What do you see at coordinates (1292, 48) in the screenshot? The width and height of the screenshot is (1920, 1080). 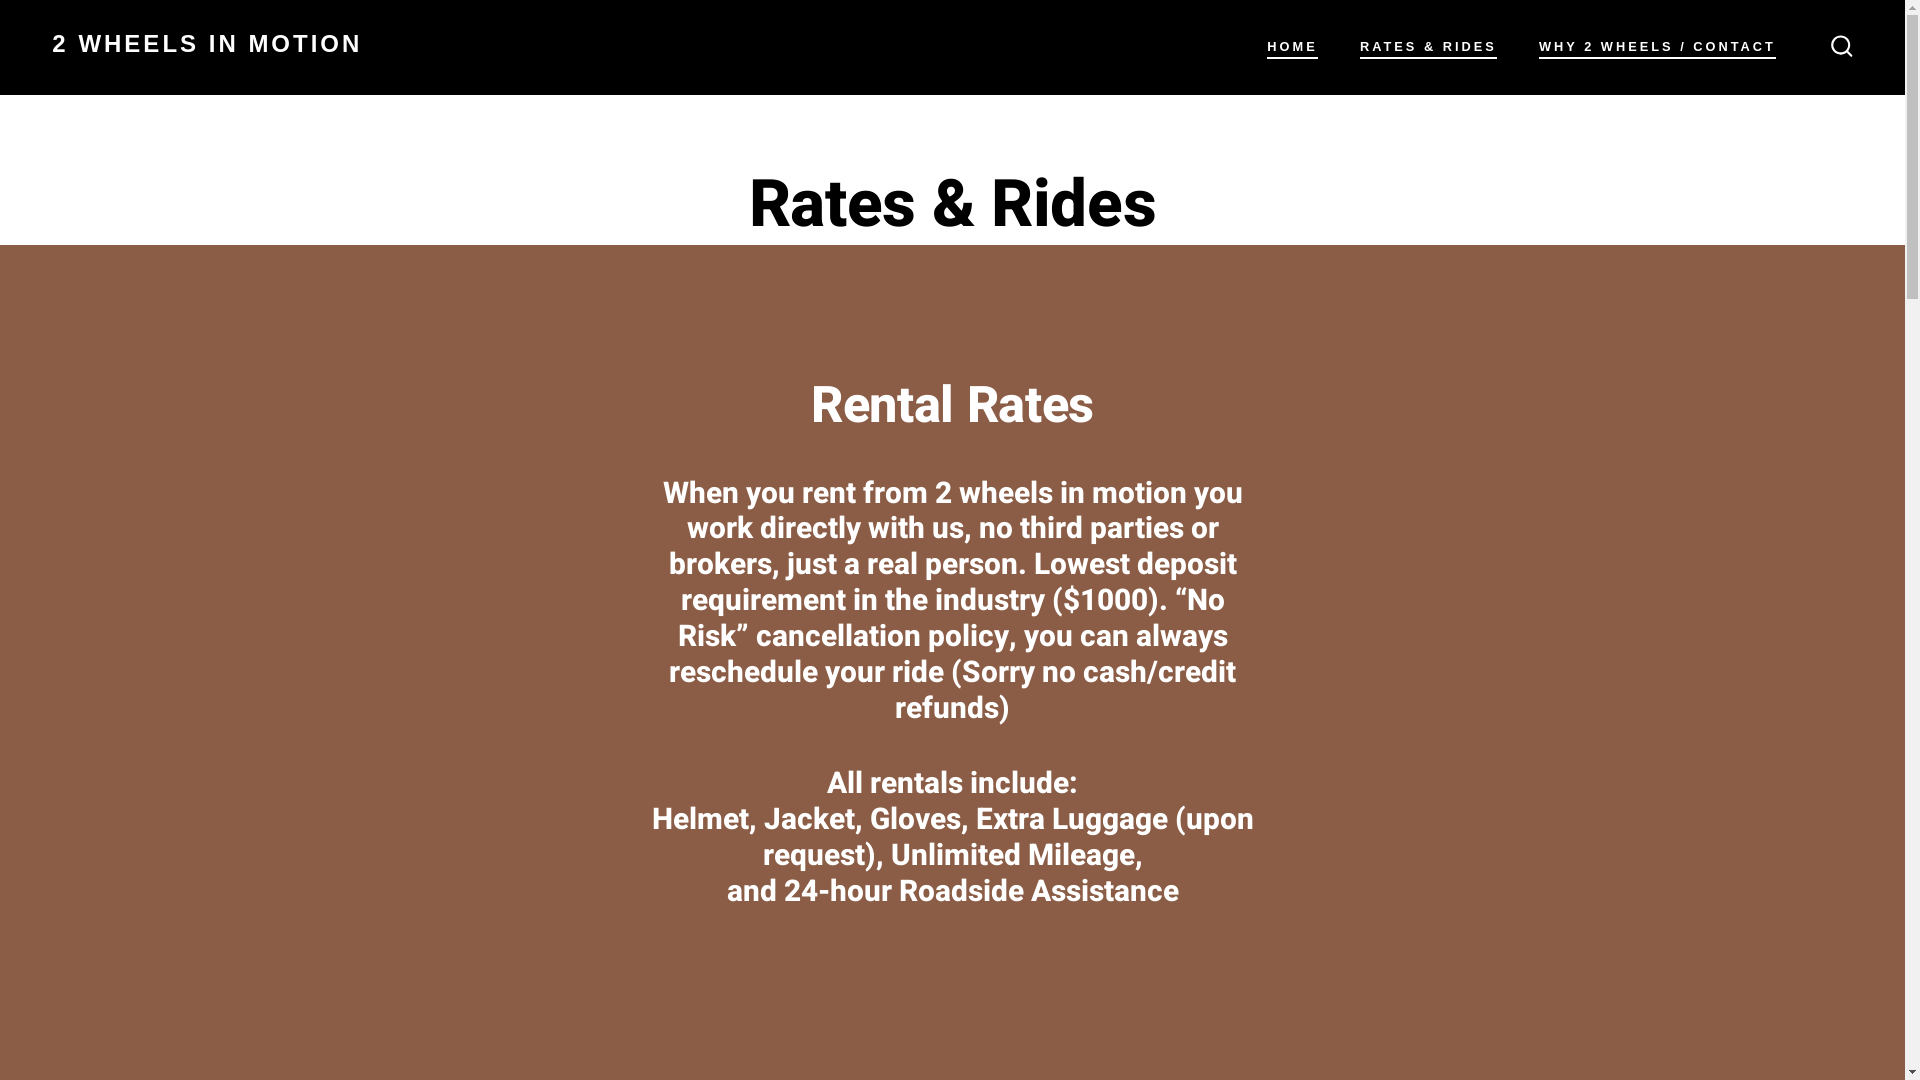 I see `HOME` at bounding box center [1292, 48].